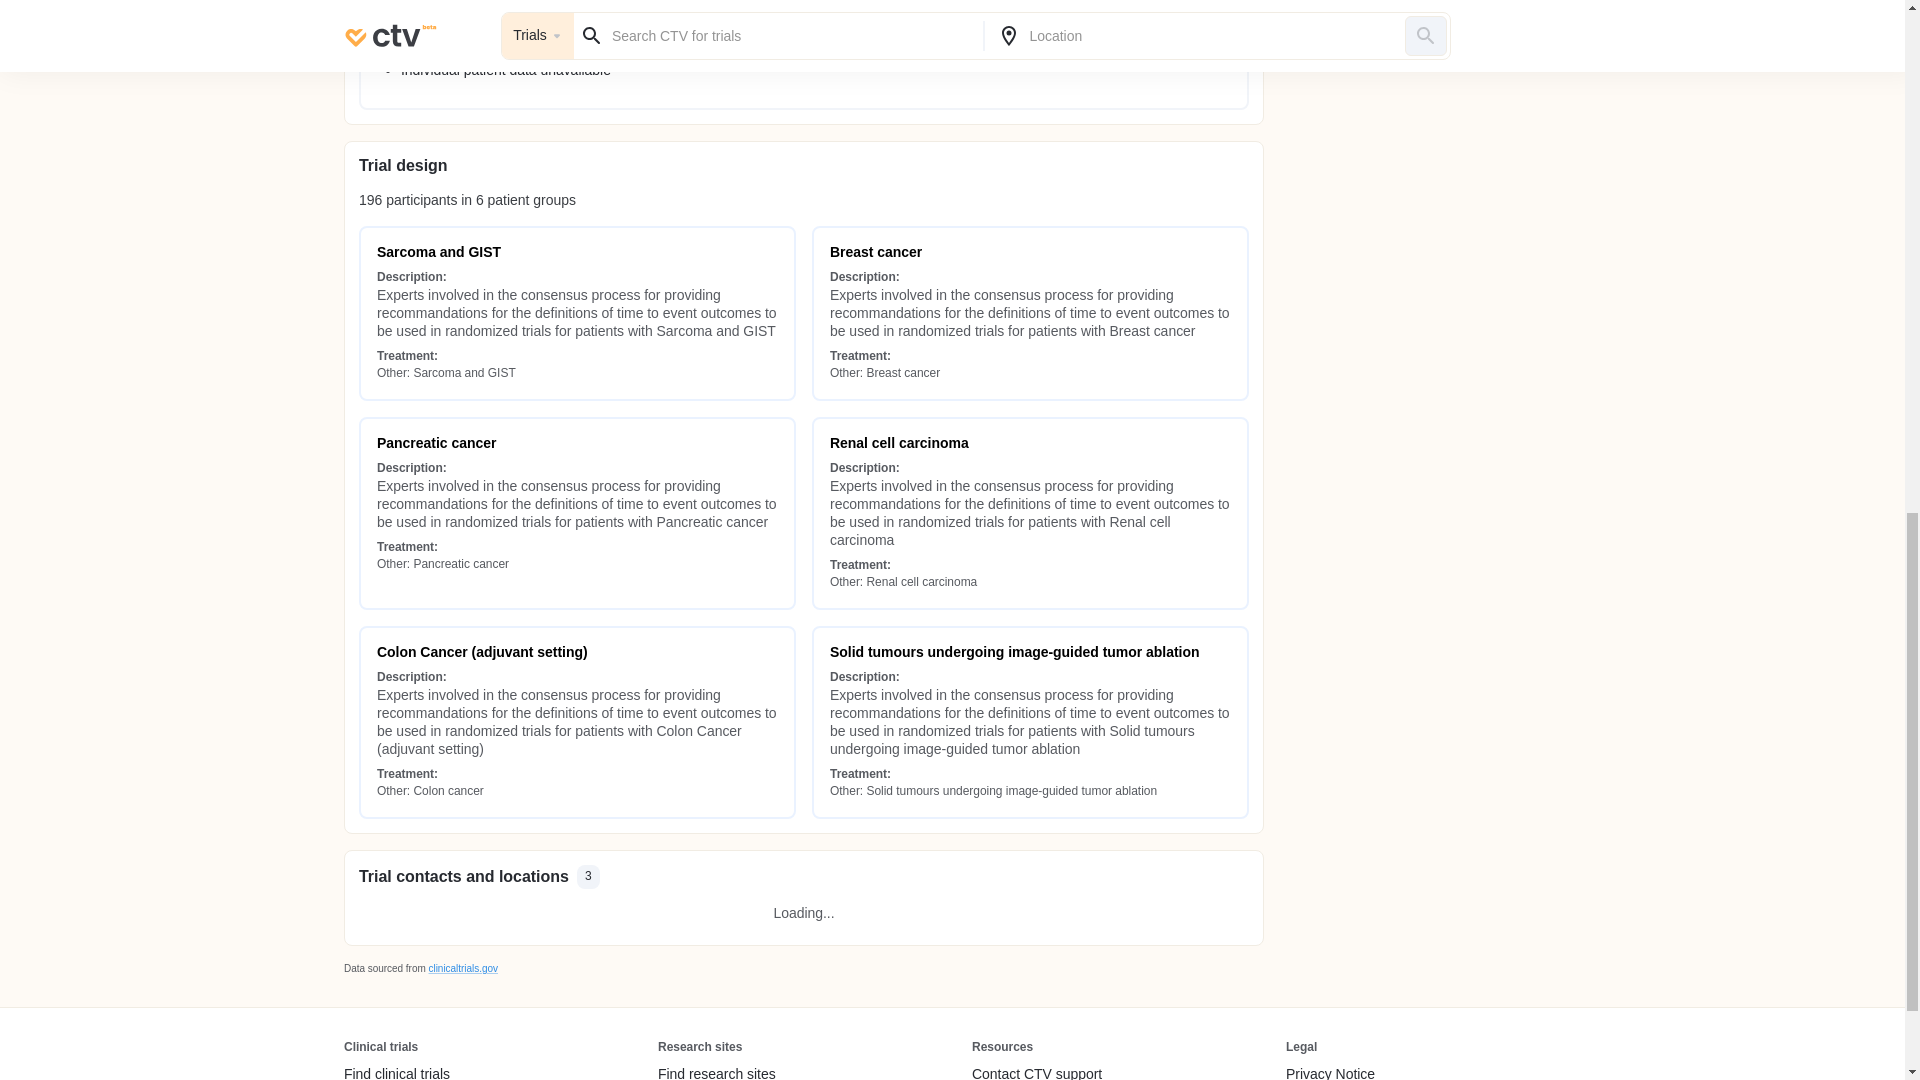  Describe the element at coordinates (1330, 1072) in the screenshot. I see `Privacy Notice` at that location.